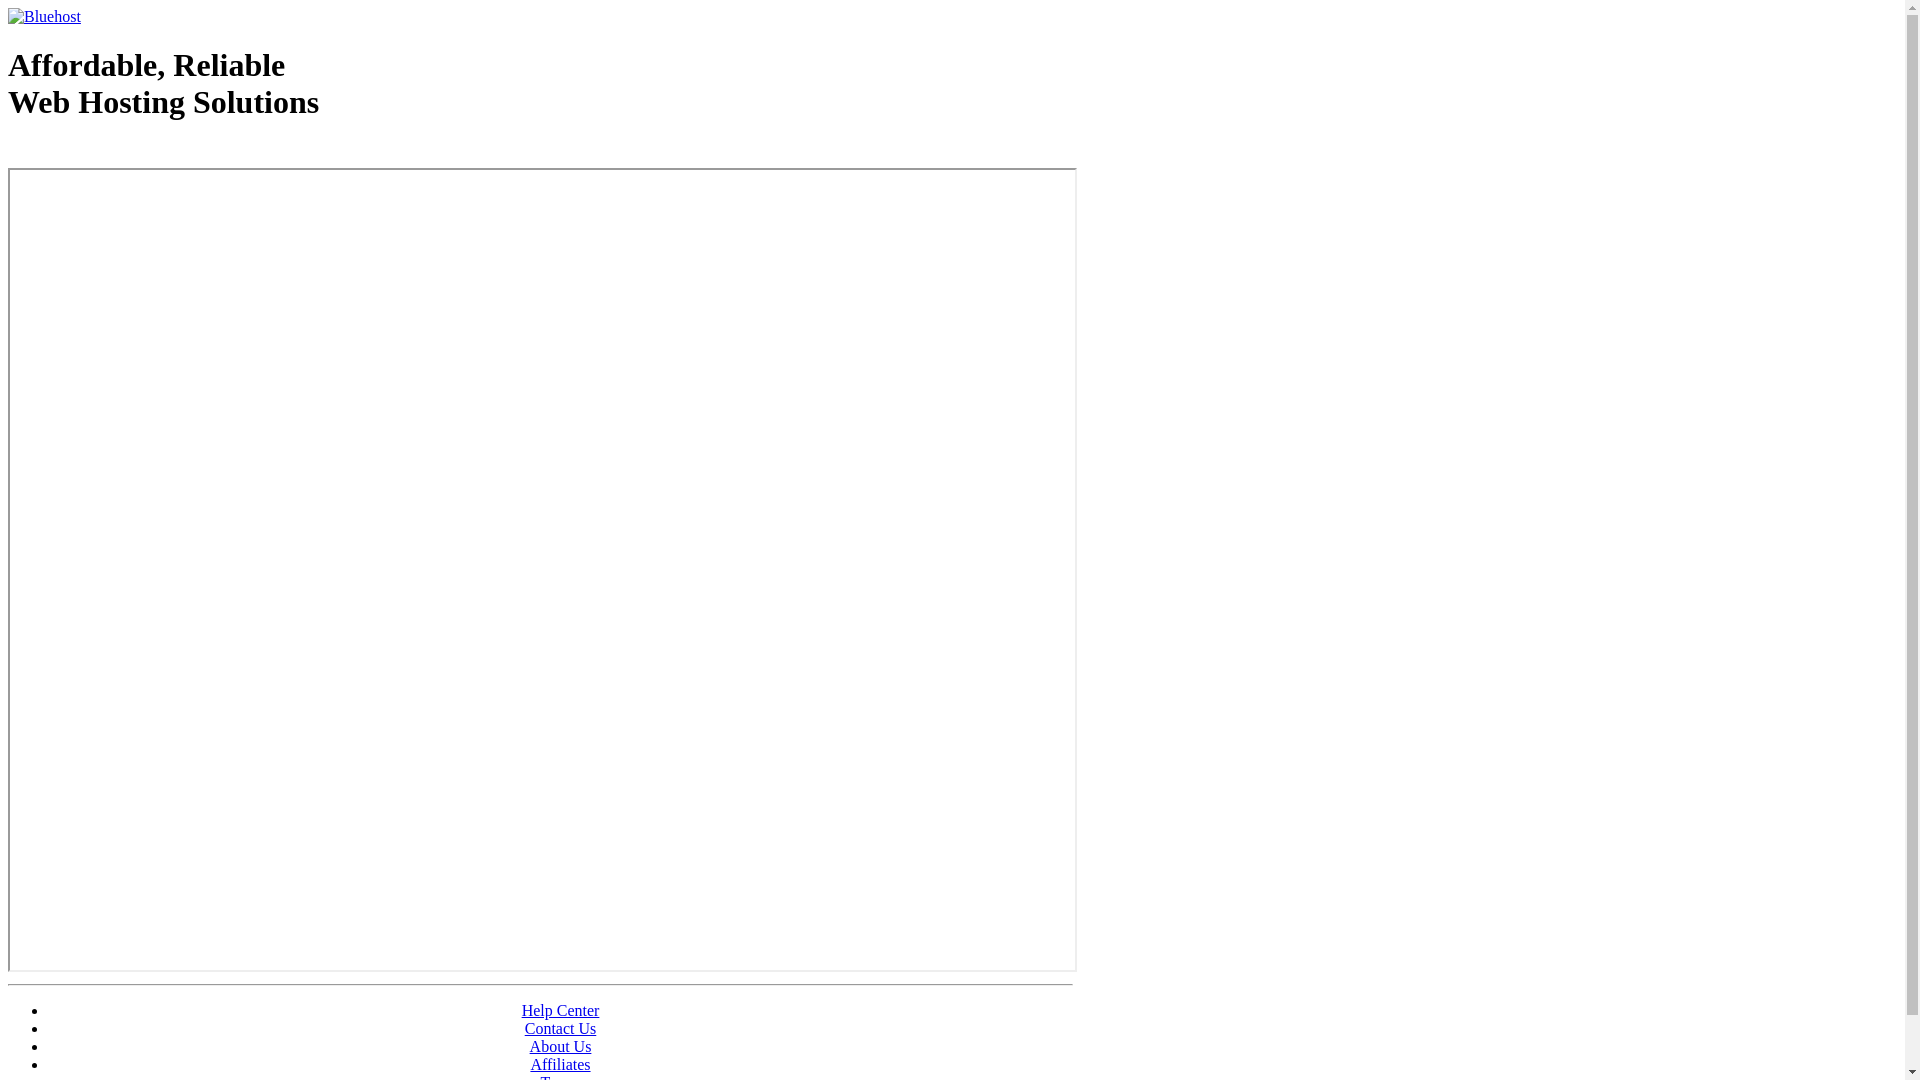 The image size is (1920, 1080). I want to click on Web Hosting - courtesy of www.bluehost.com, so click(124, 153).